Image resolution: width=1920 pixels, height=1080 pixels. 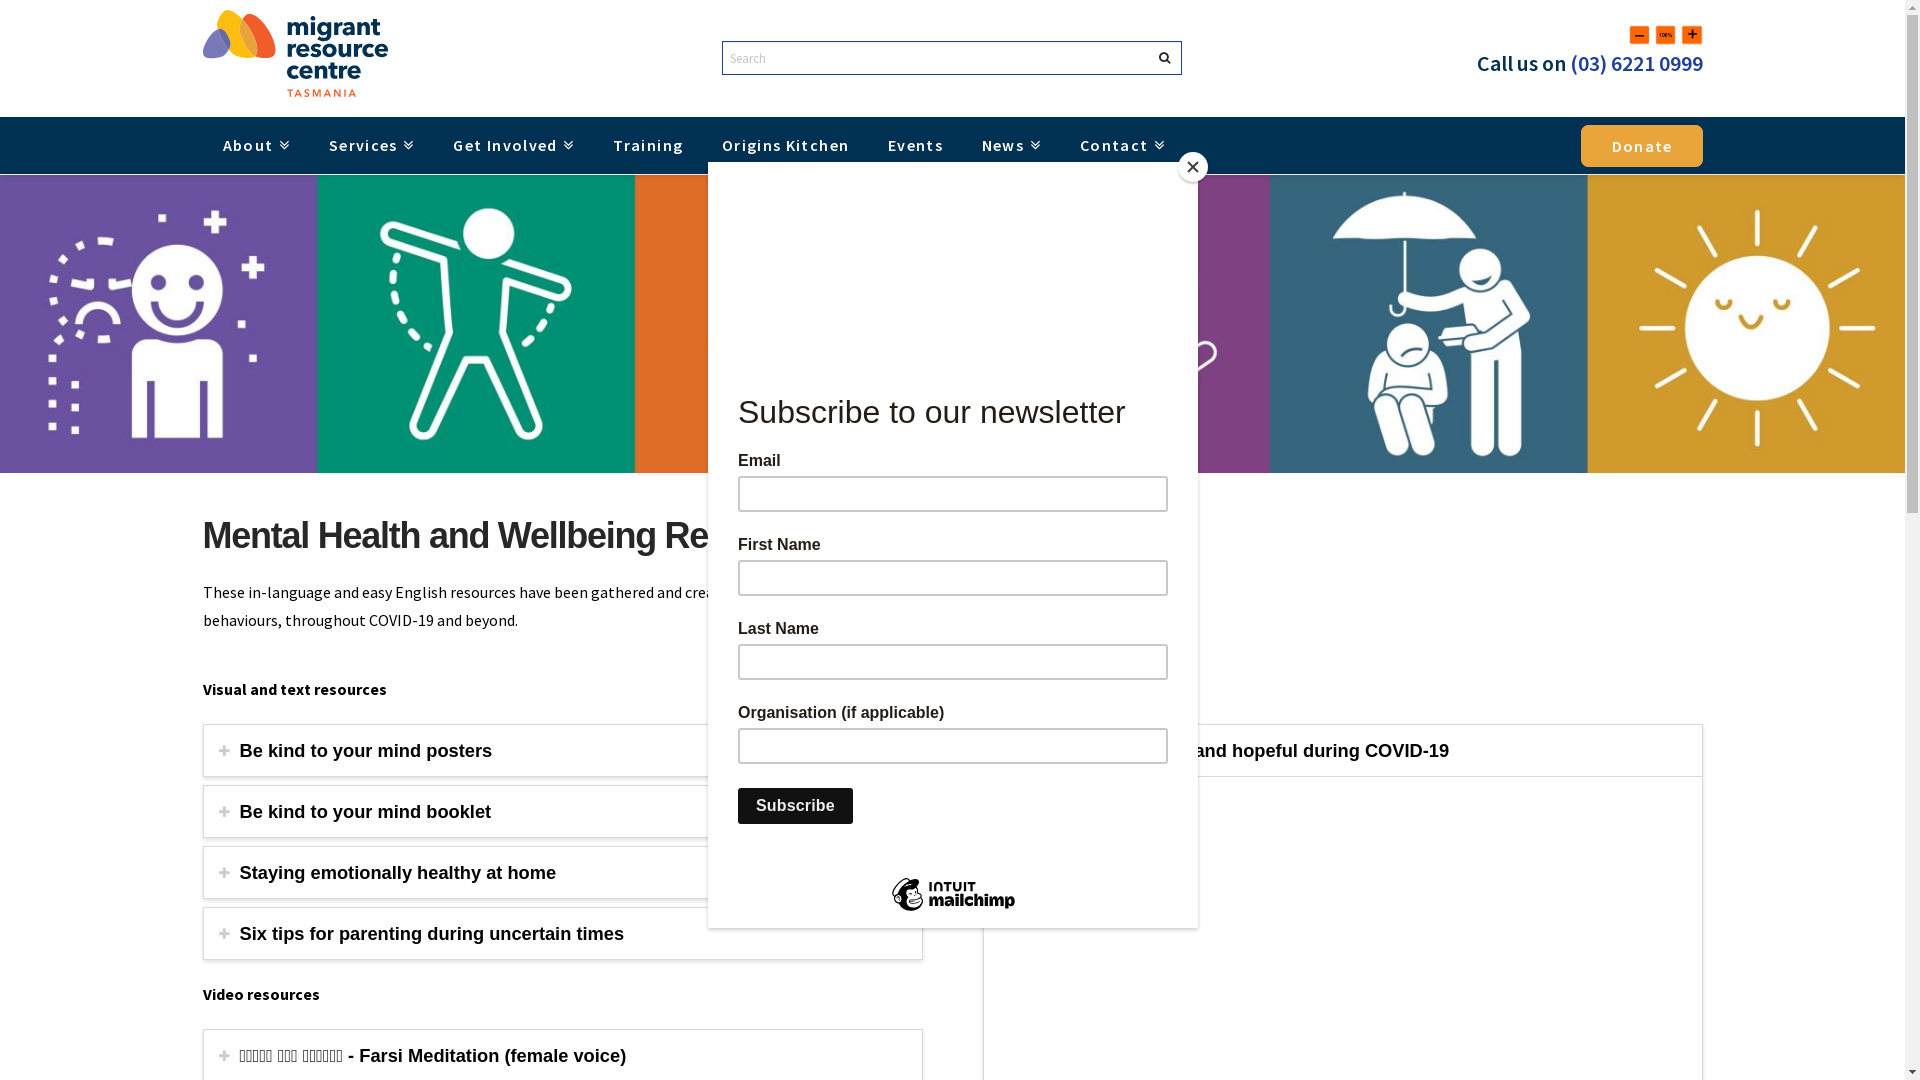 What do you see at coordinates (563, 750) in the screenshot?
I see `Be kind to your mind posters` at bounding box center [563, 750].